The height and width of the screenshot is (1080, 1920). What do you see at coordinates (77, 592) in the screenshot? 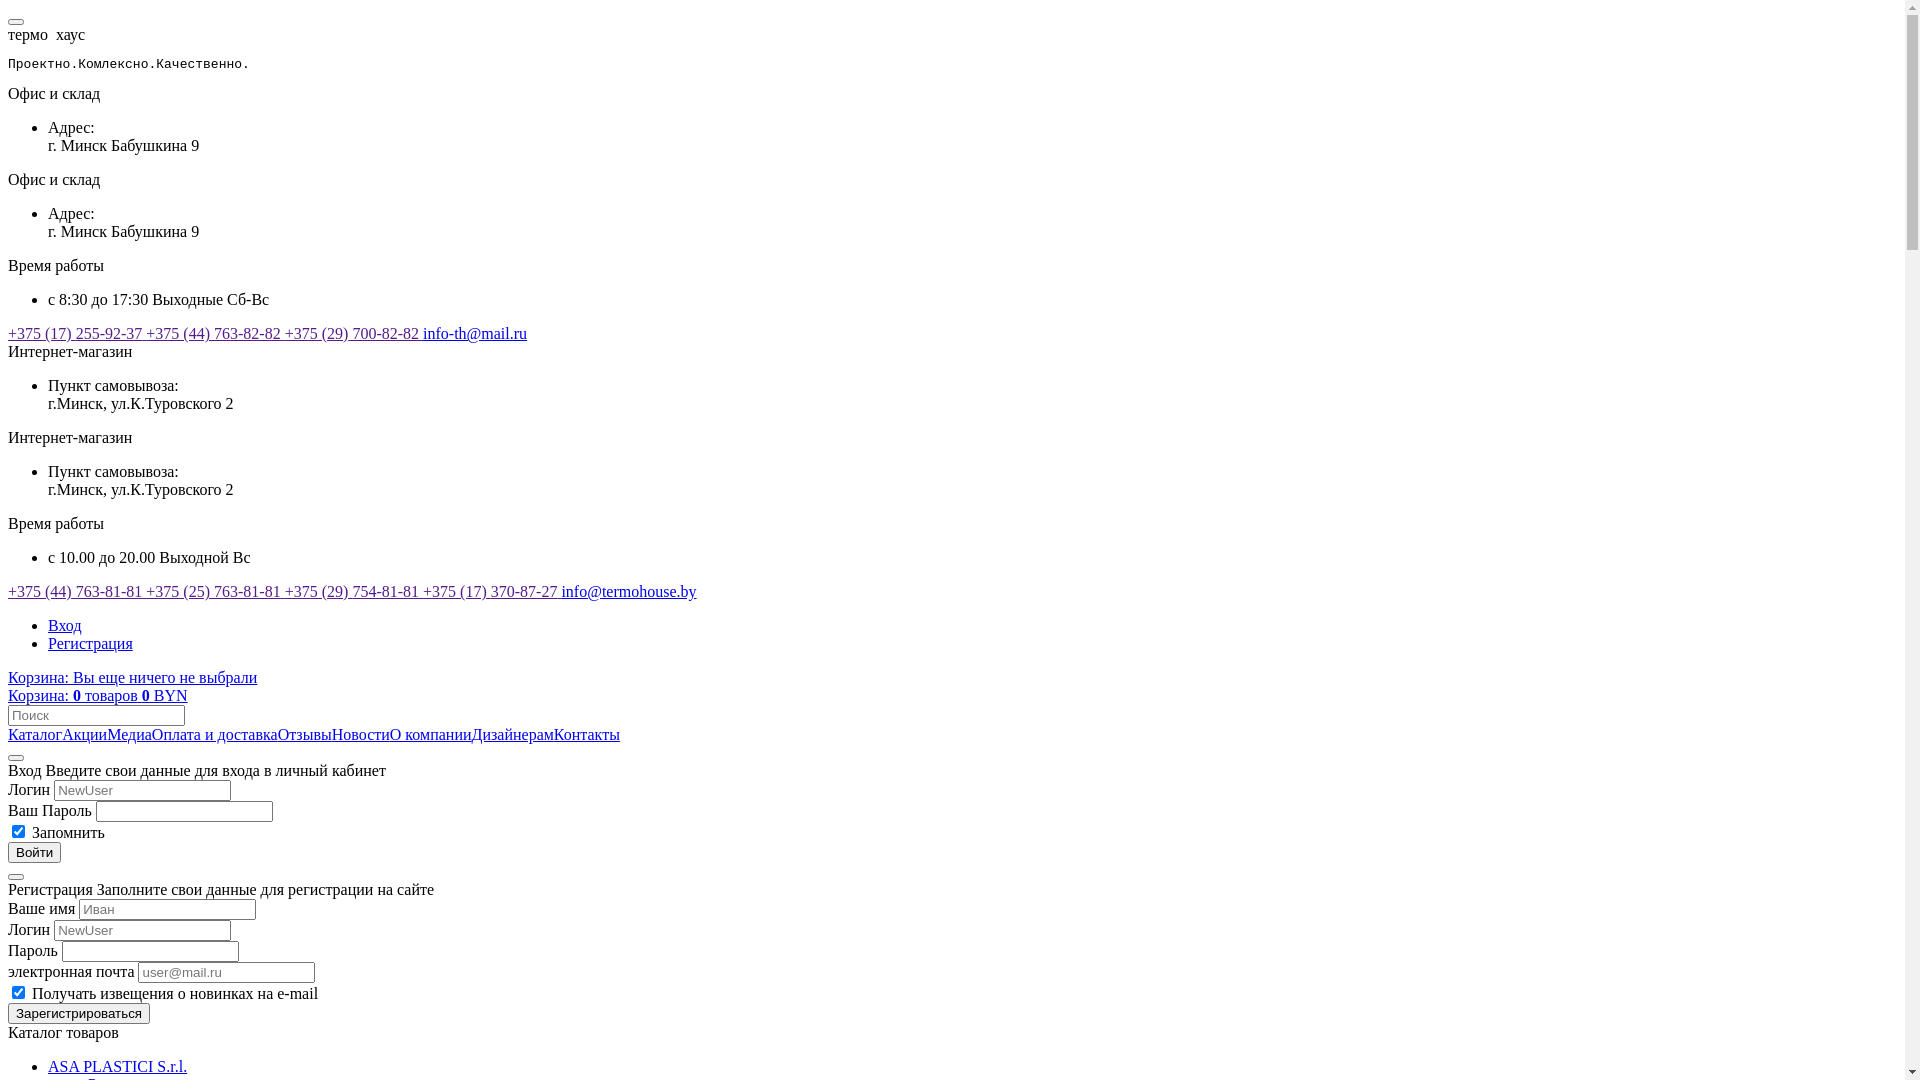
I see `+375 (44) 763-81-81` at bounding box center [77, 592].